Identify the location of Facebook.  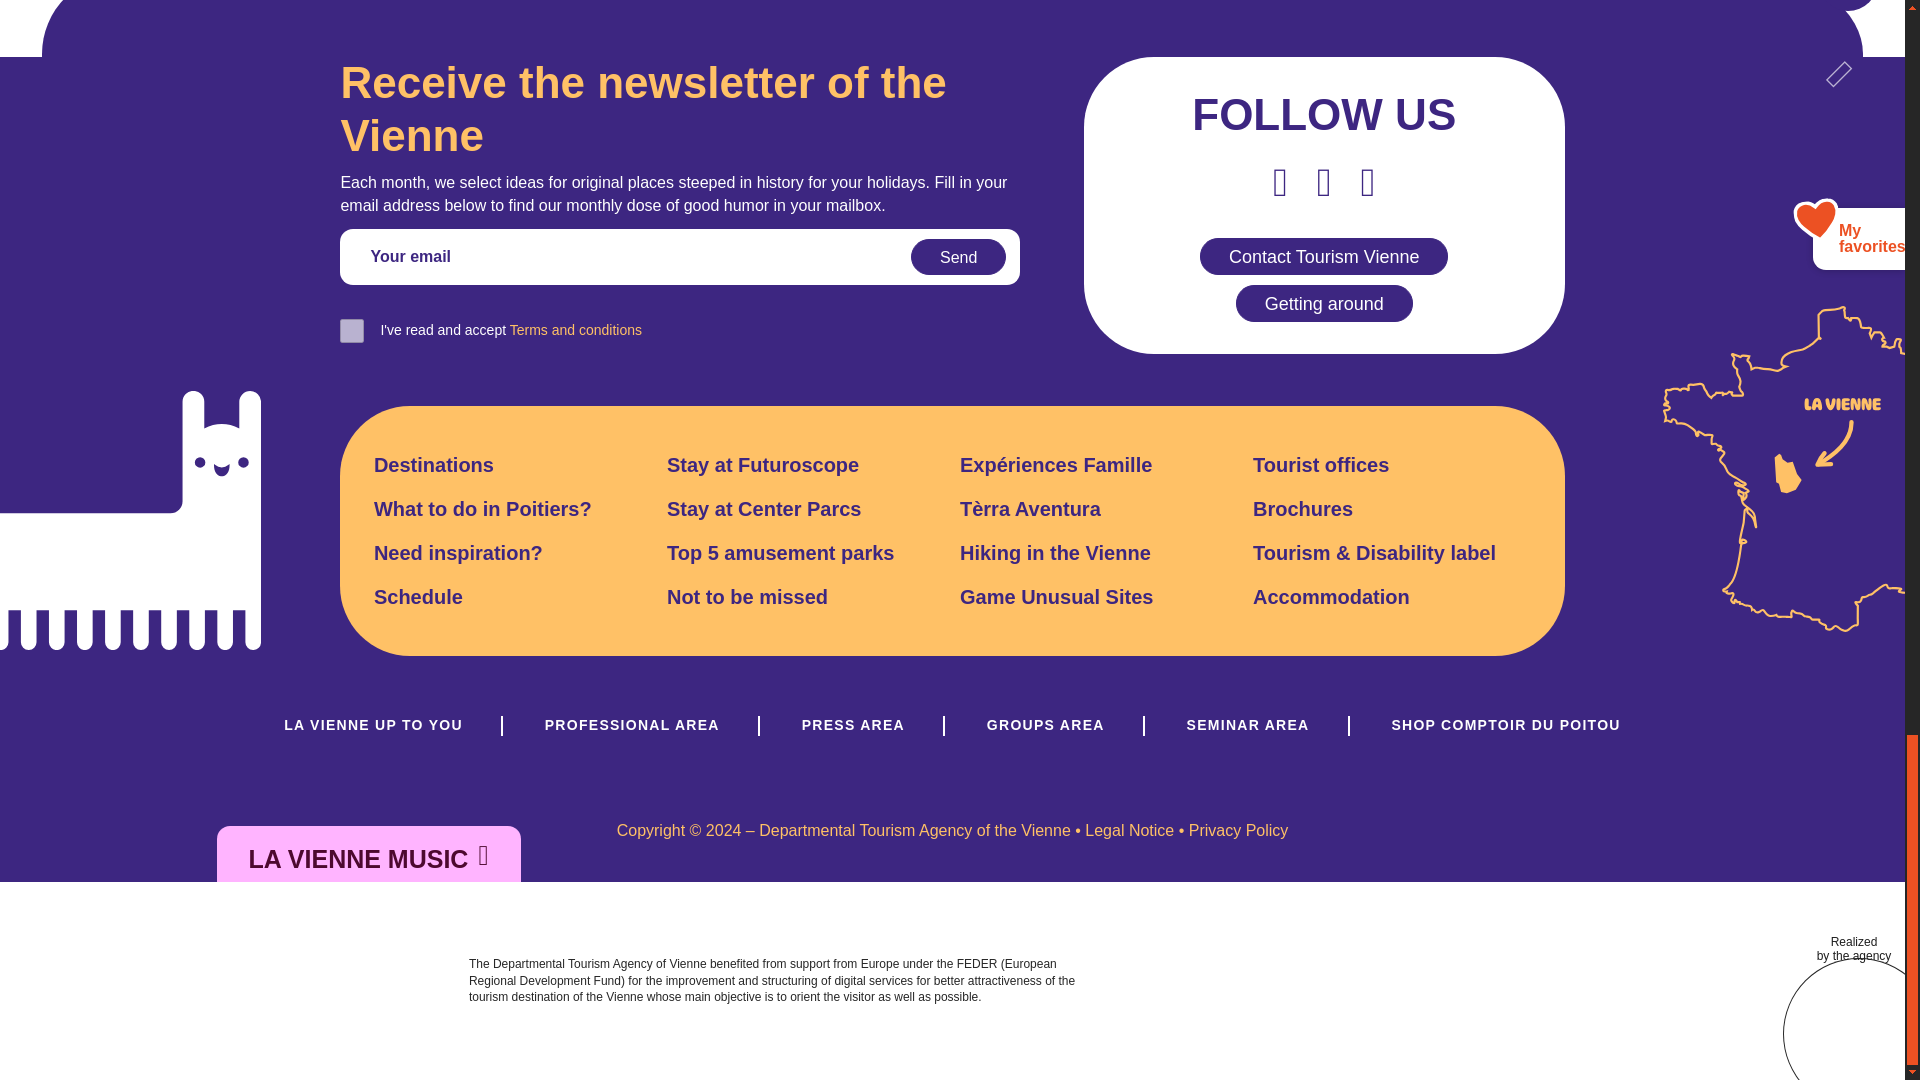
(1280, 182).